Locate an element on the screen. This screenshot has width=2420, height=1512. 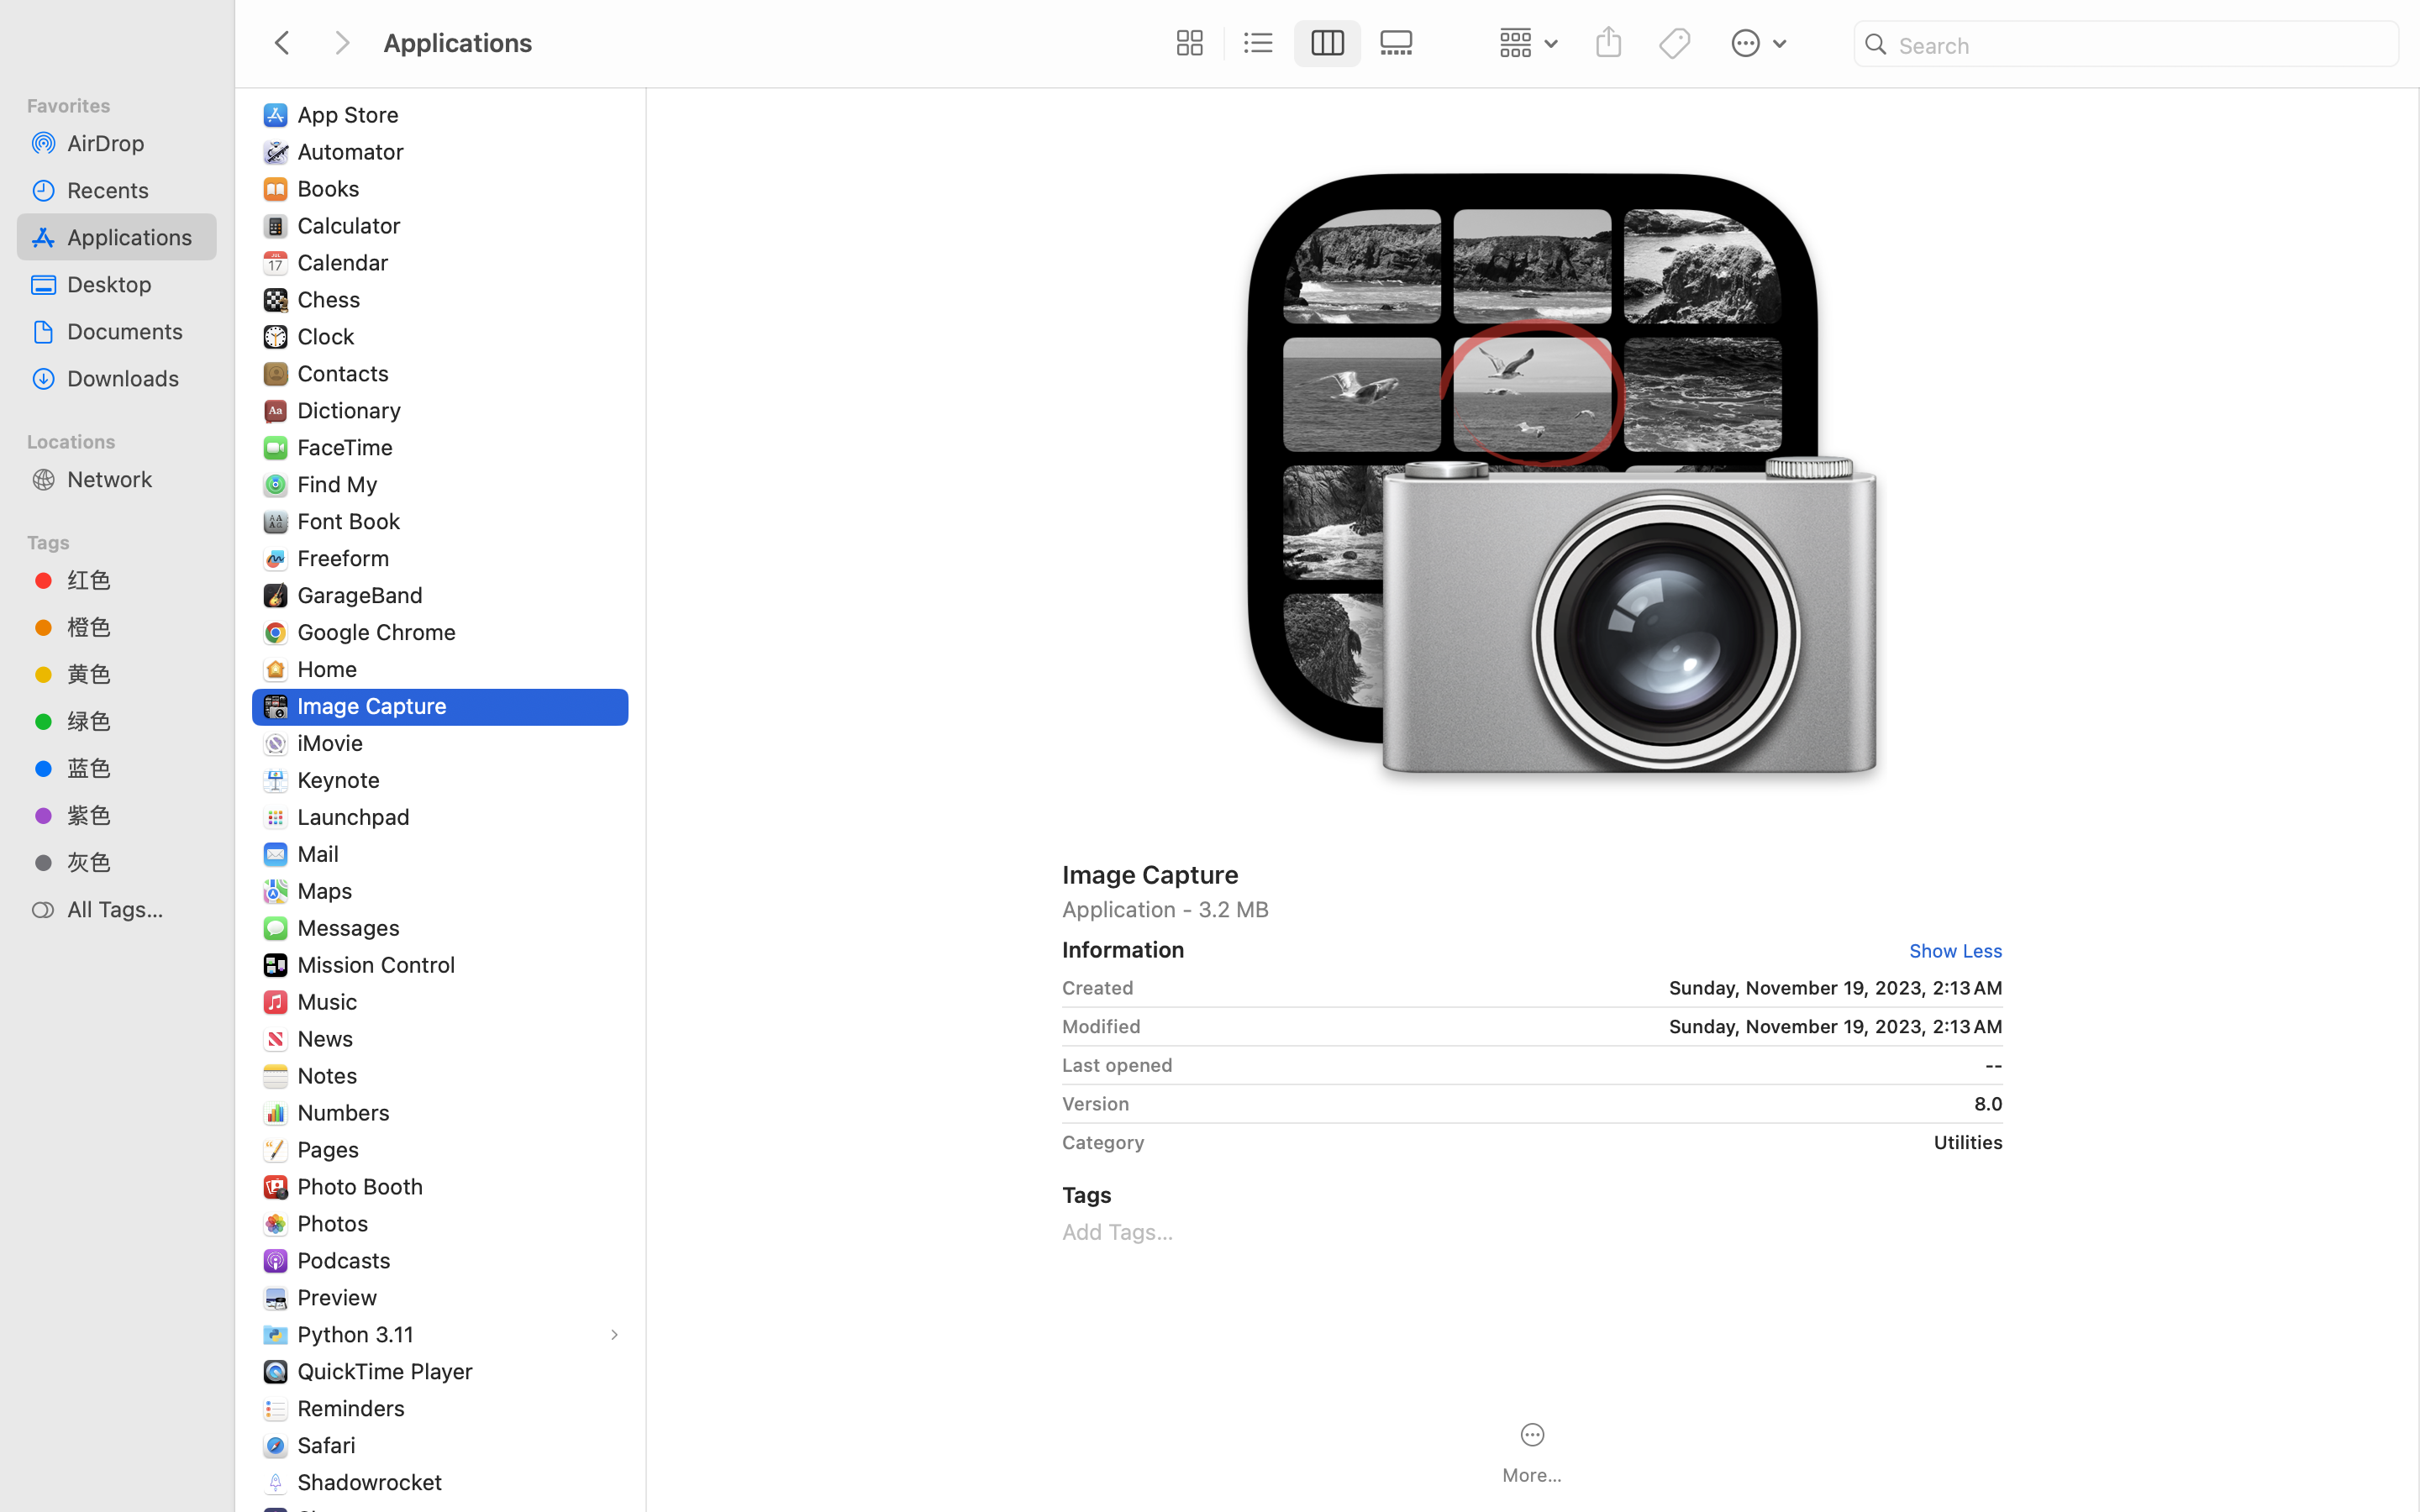
Network is located at coordinates (135, 479).